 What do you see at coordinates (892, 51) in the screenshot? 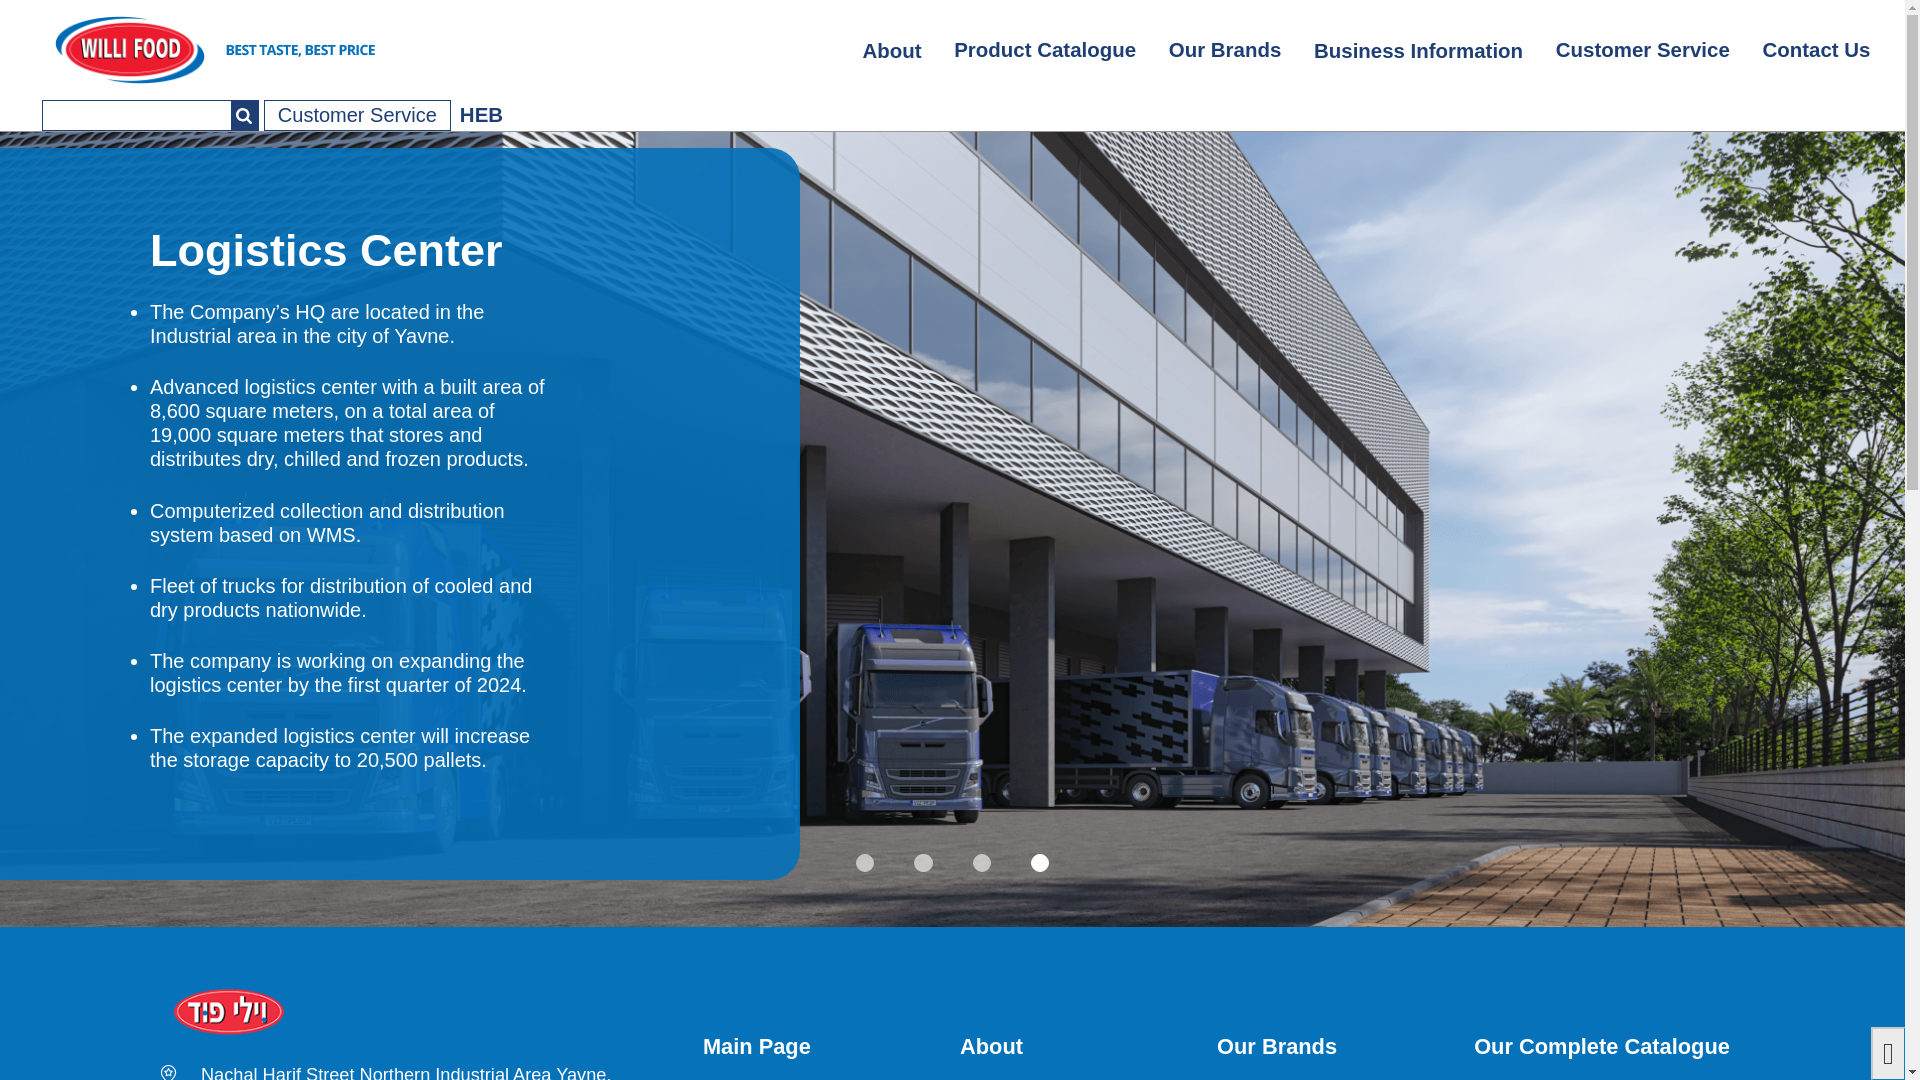
I see `About` at bounding box center [892, 51].